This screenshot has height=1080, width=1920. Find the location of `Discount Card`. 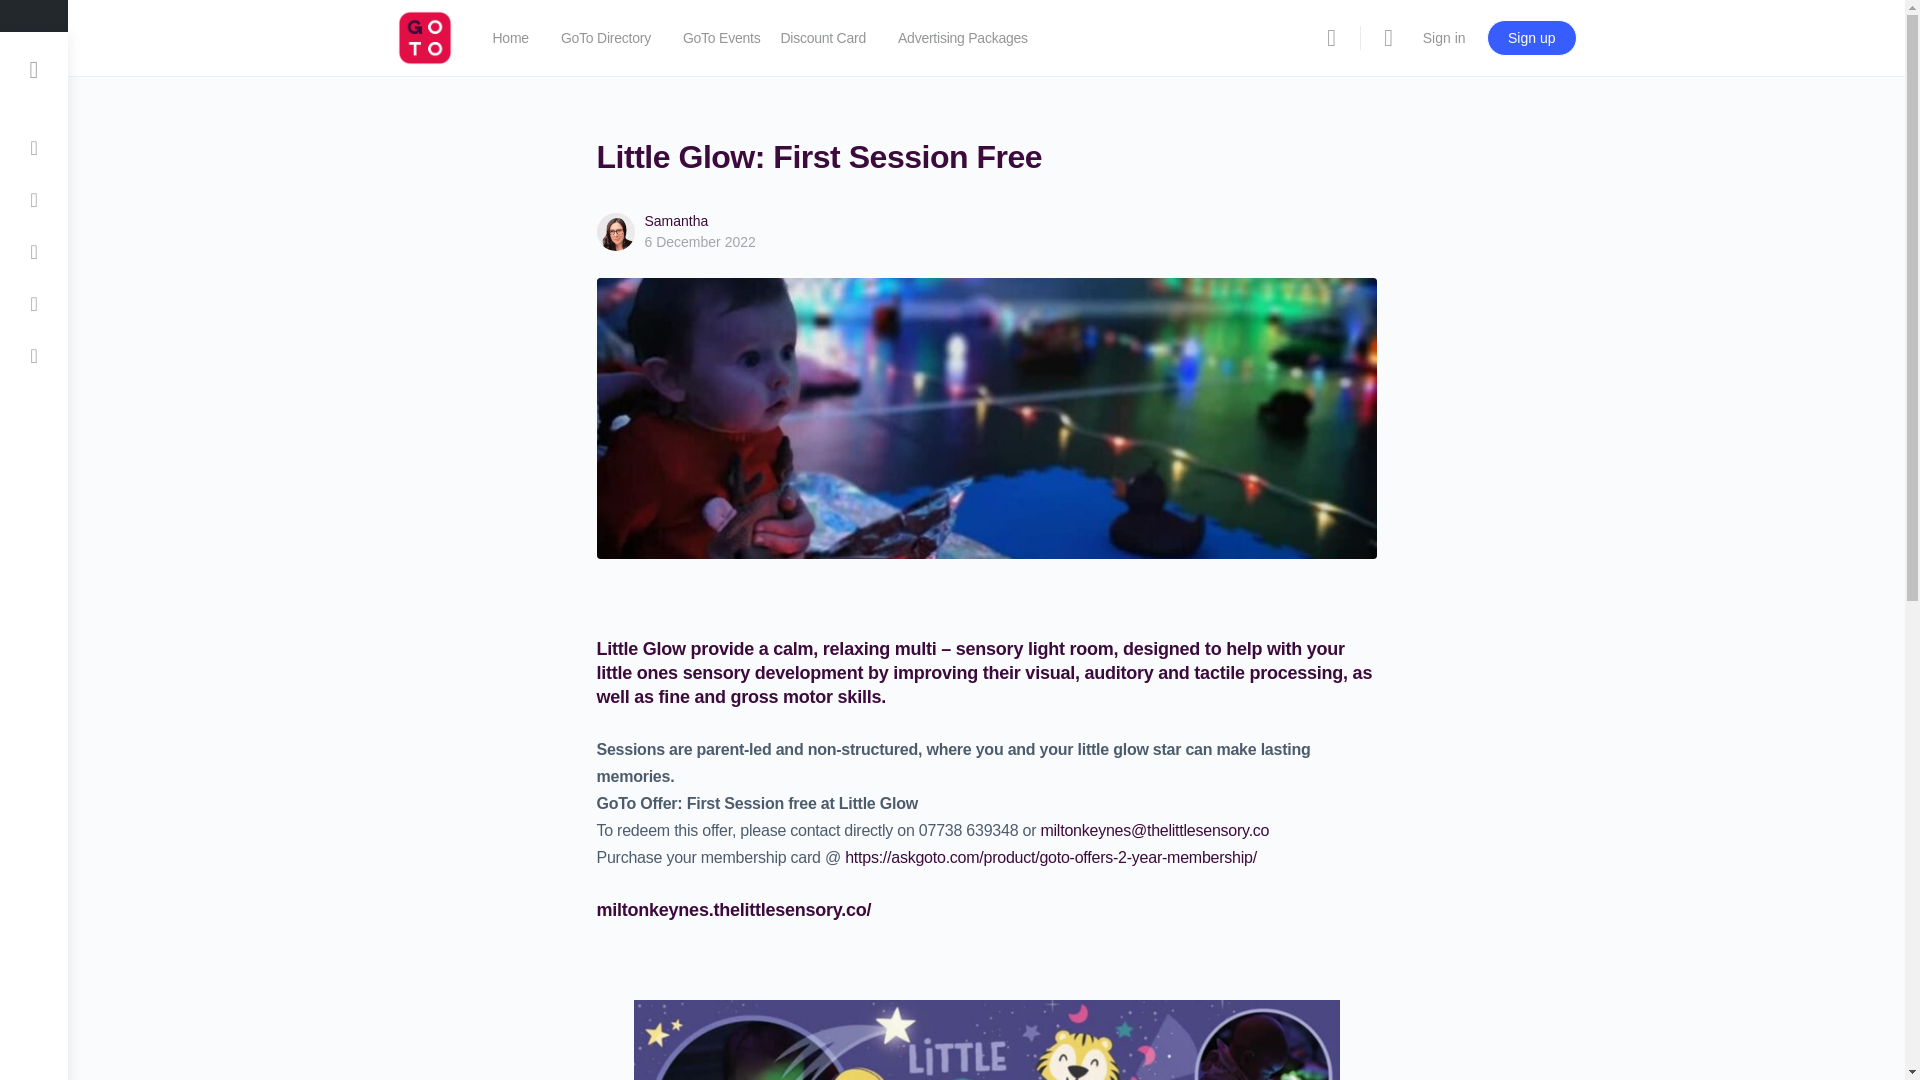

Discount Card is located at coordinates (822, 38).